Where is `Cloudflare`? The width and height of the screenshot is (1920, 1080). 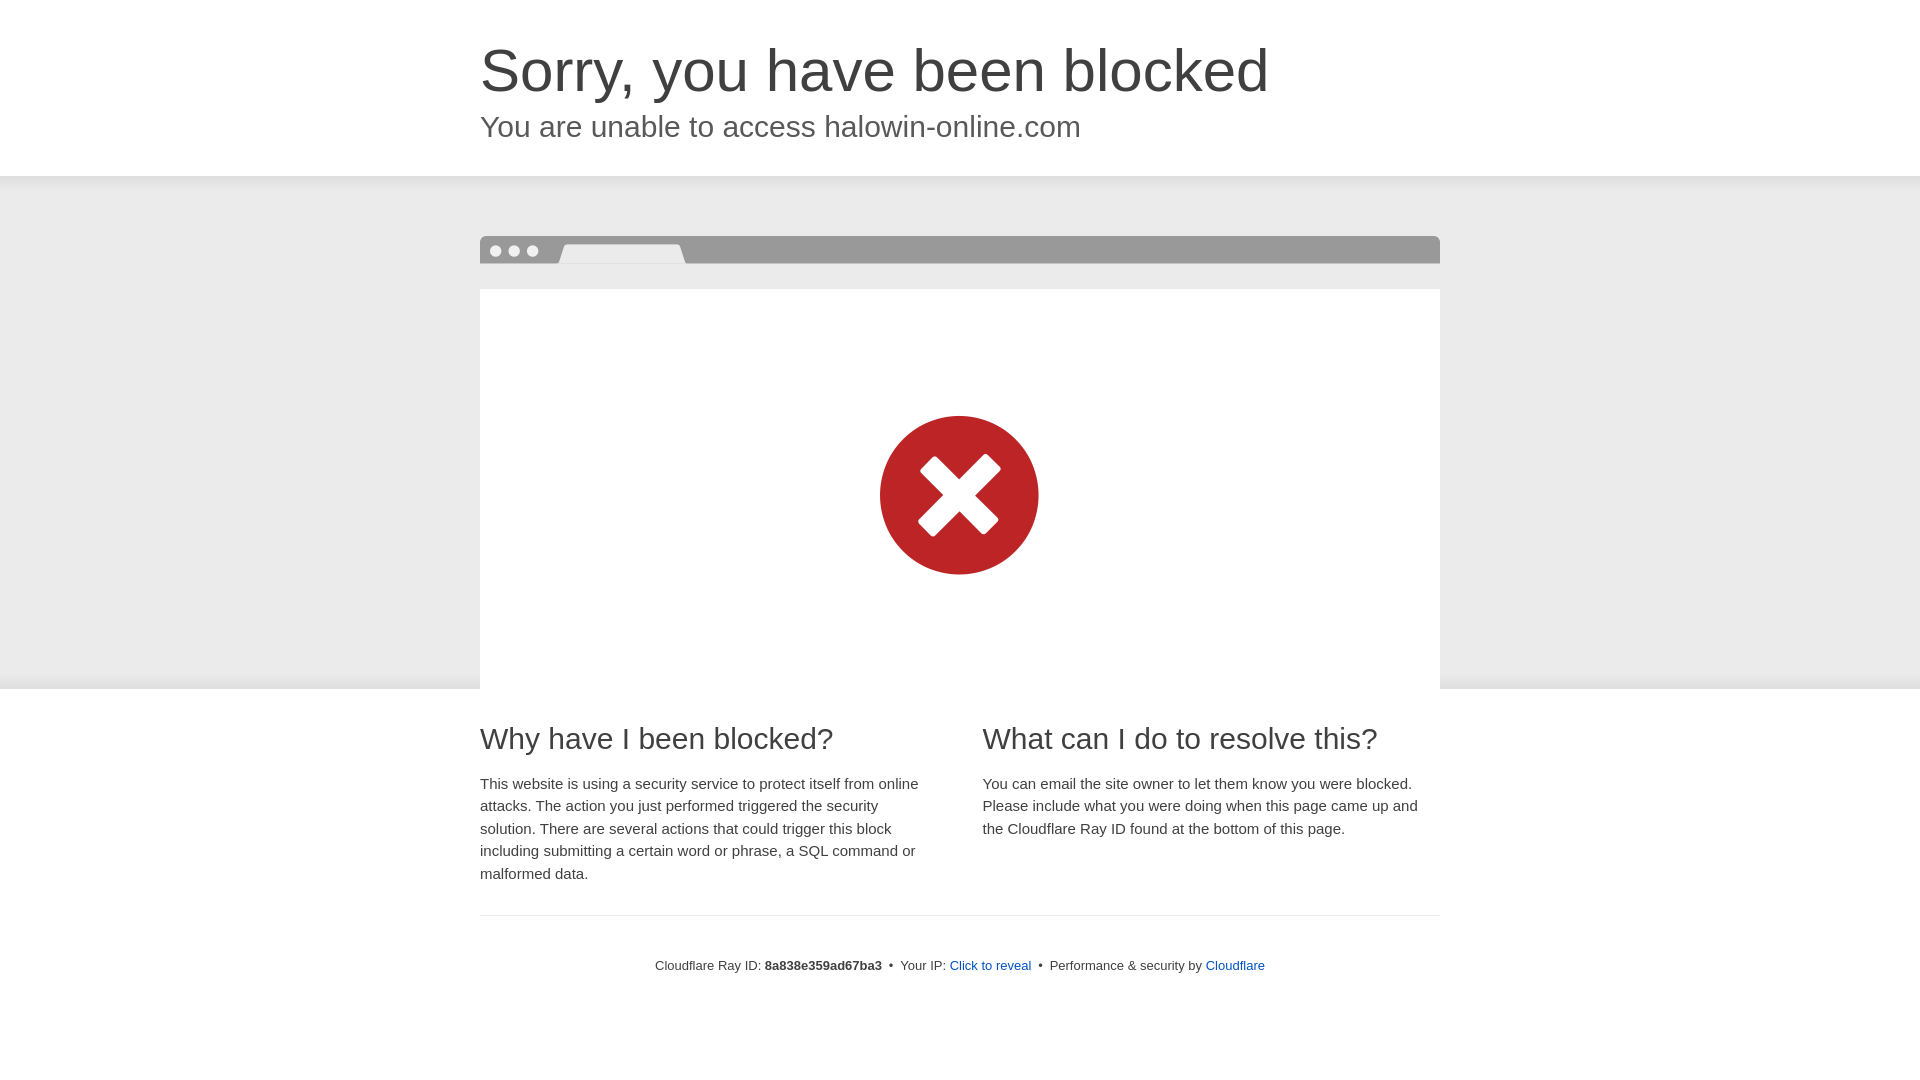 Cloudflare is located at coordinates (1235, 965).